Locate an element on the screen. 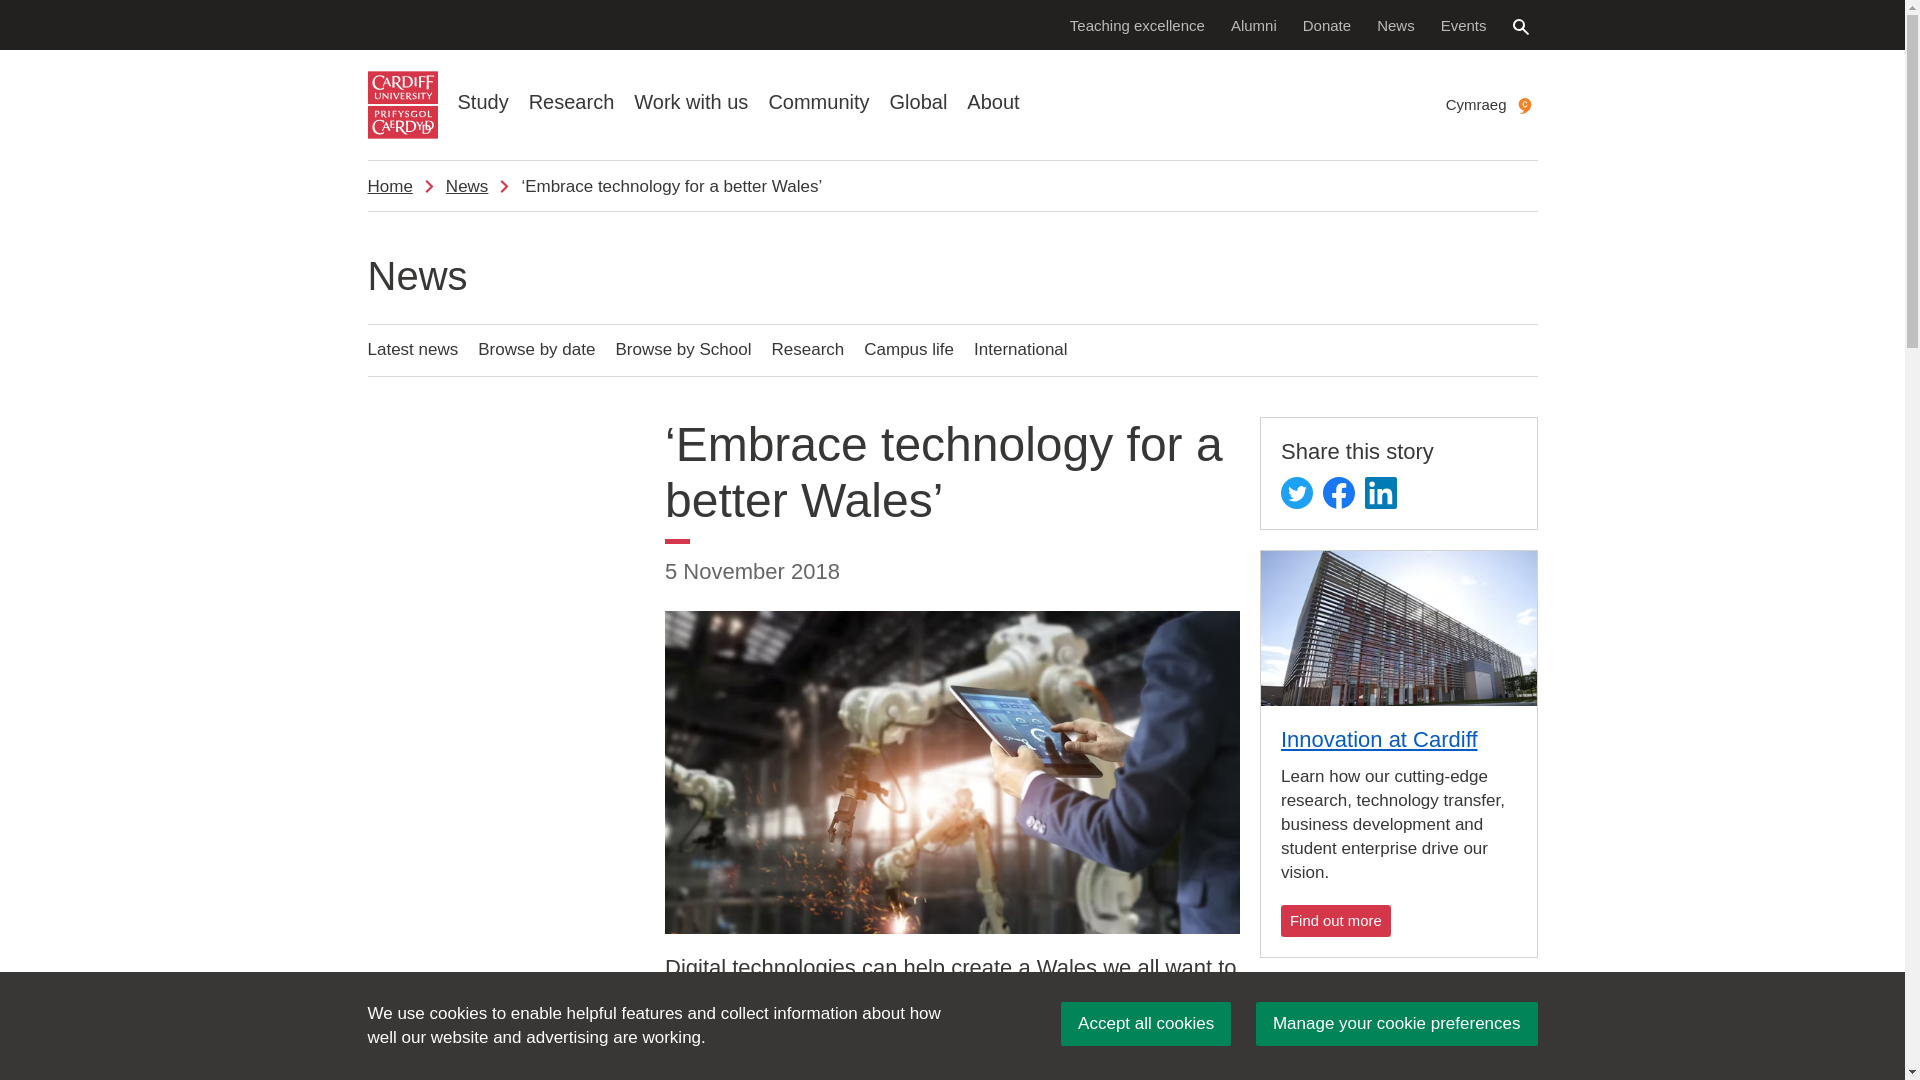 The width and height of the screenshot is (1920, 1080). Events is located at coordinates (1464, 24).